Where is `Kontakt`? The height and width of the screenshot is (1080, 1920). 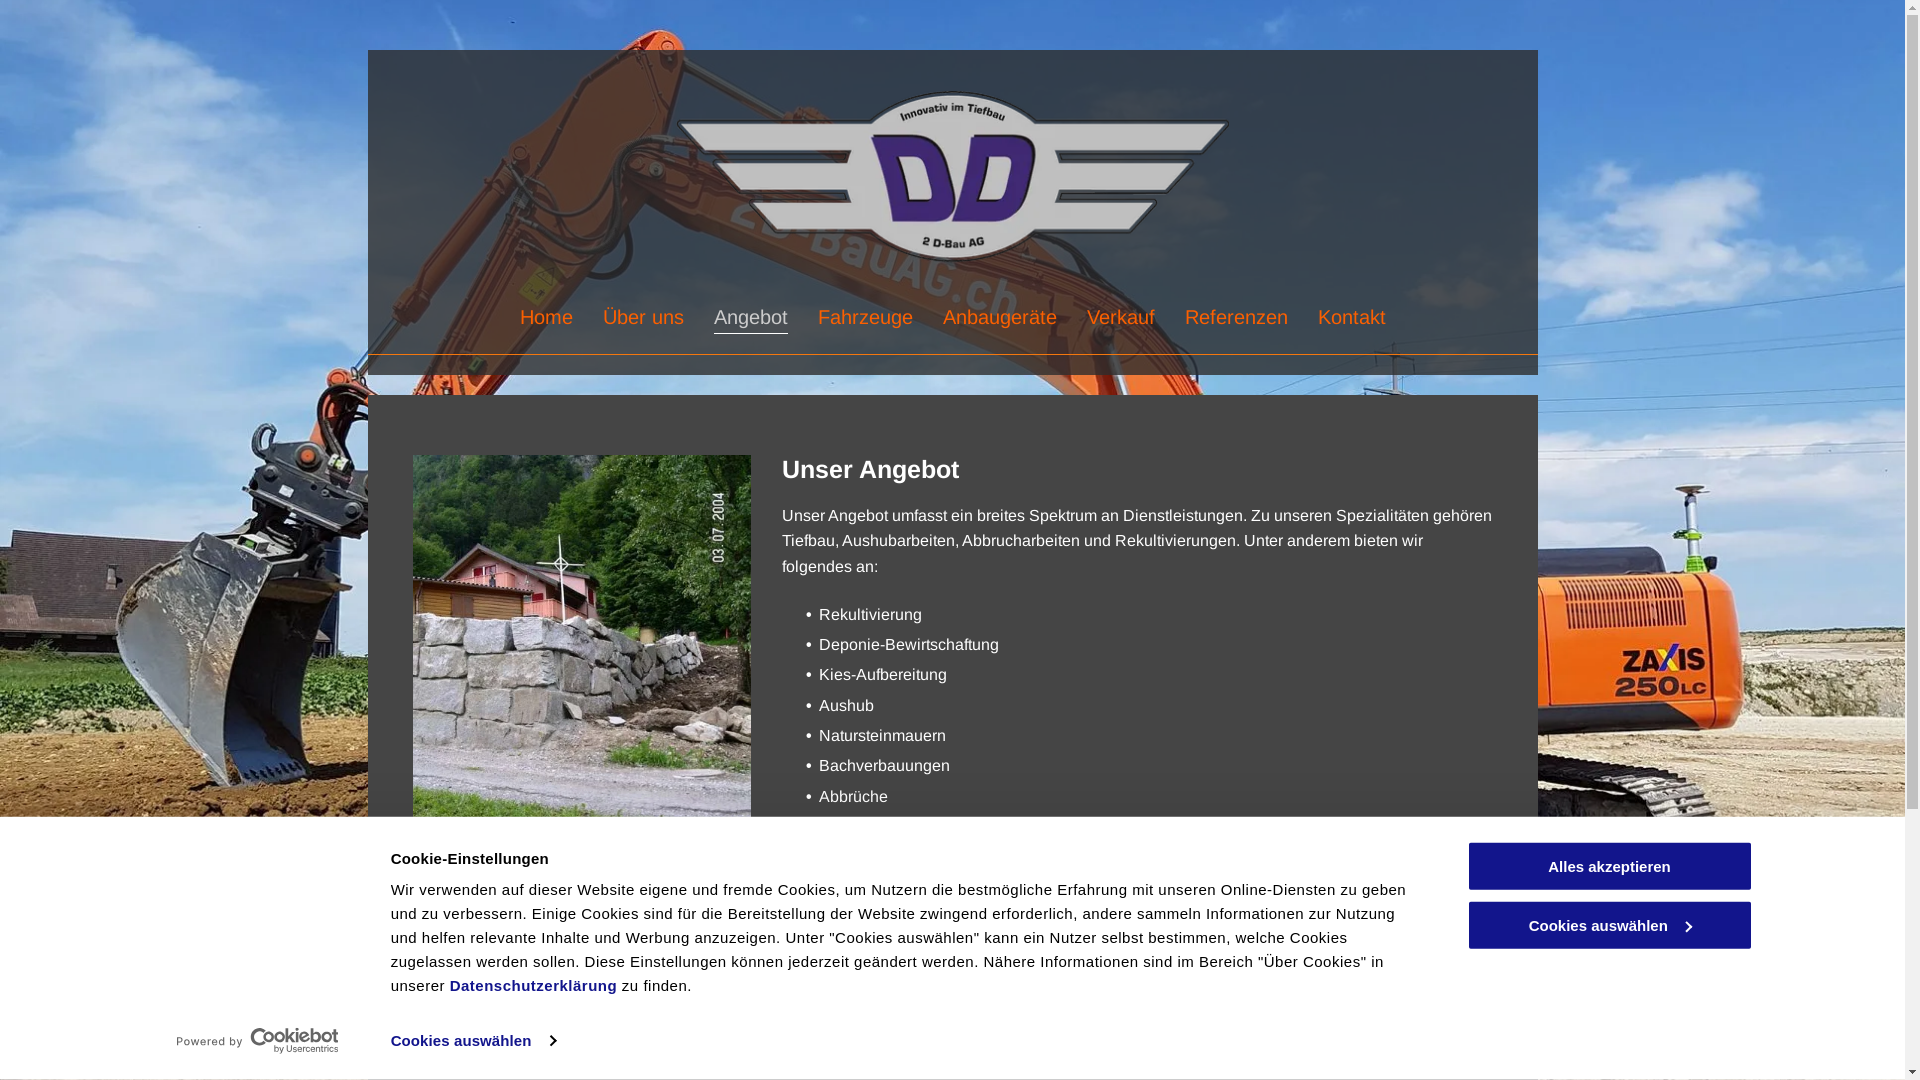 Kontakt is located at coordinates (1351, 316).